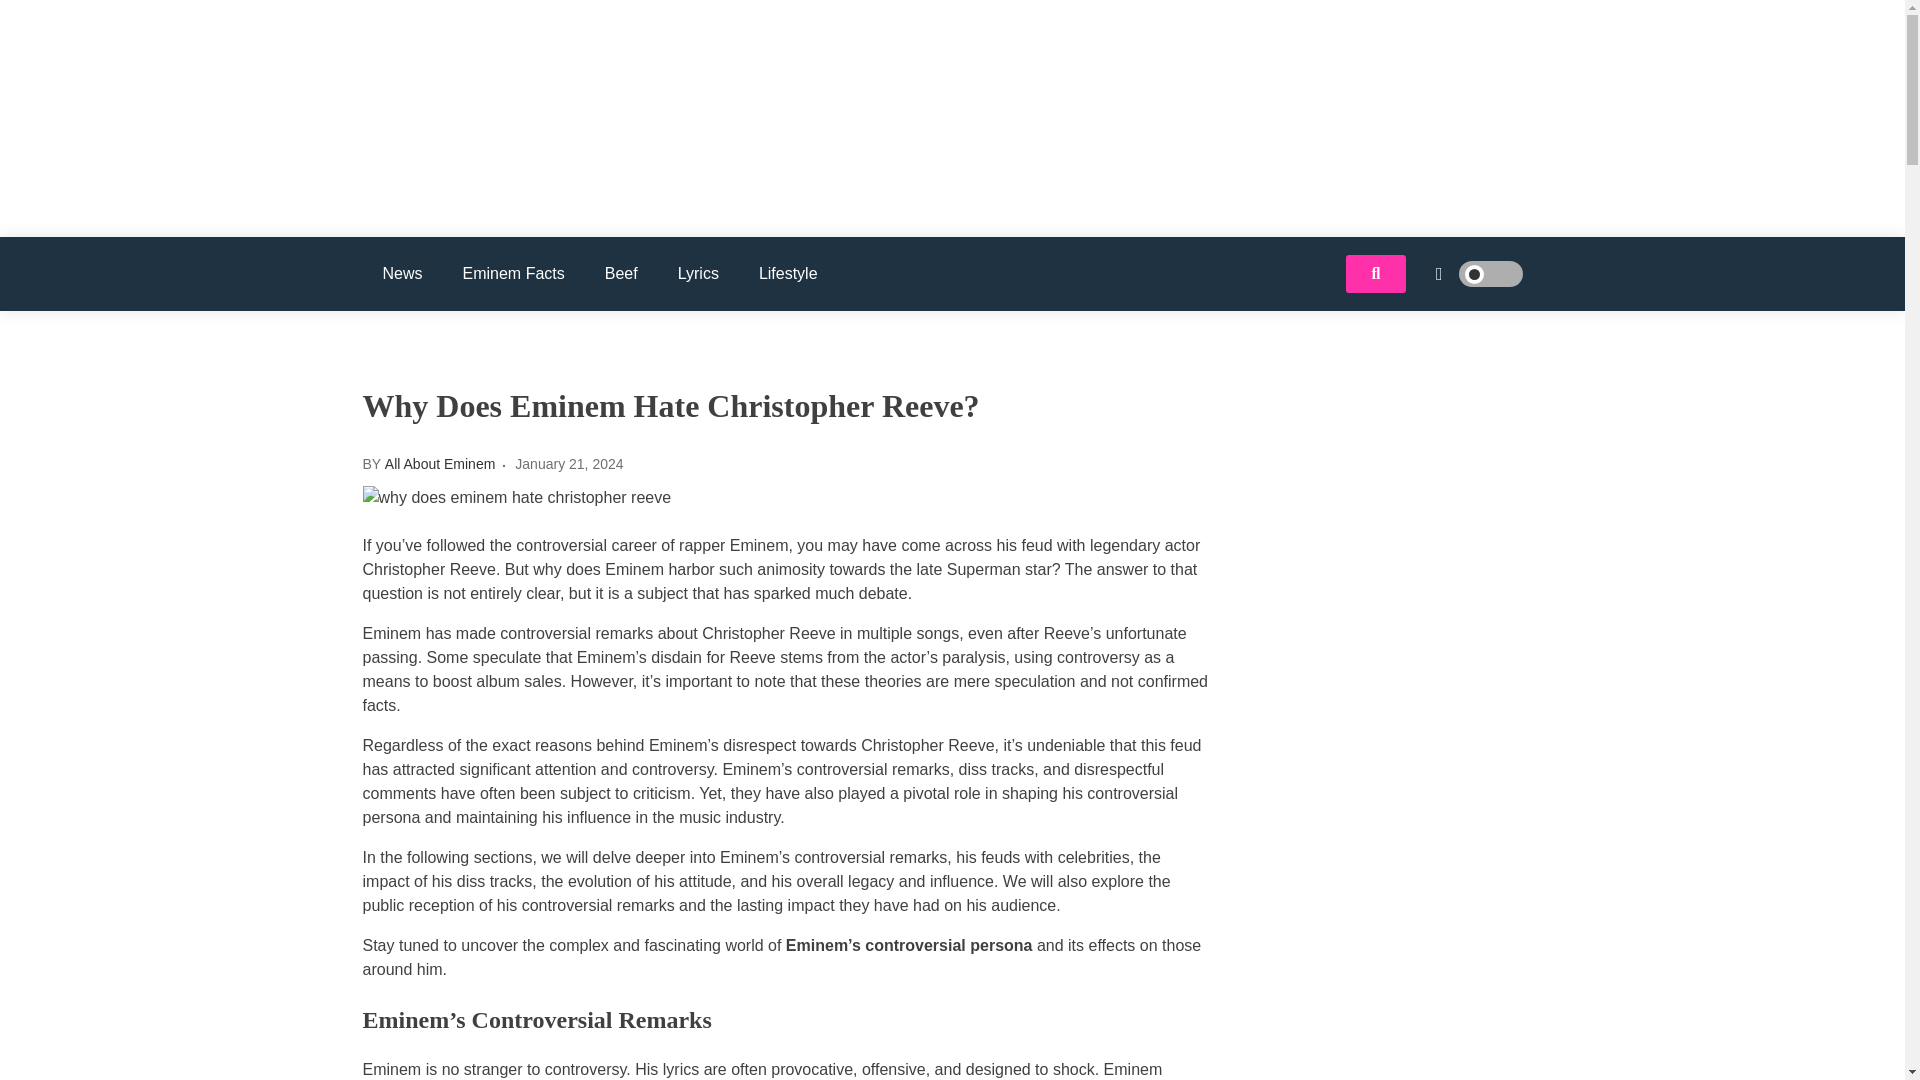 Image resolution: width=1920 pixels, height=1080 pixels. Describe the element at coordinates (568, 463) in the screenshot. I see `January 21, 2024` at that location.